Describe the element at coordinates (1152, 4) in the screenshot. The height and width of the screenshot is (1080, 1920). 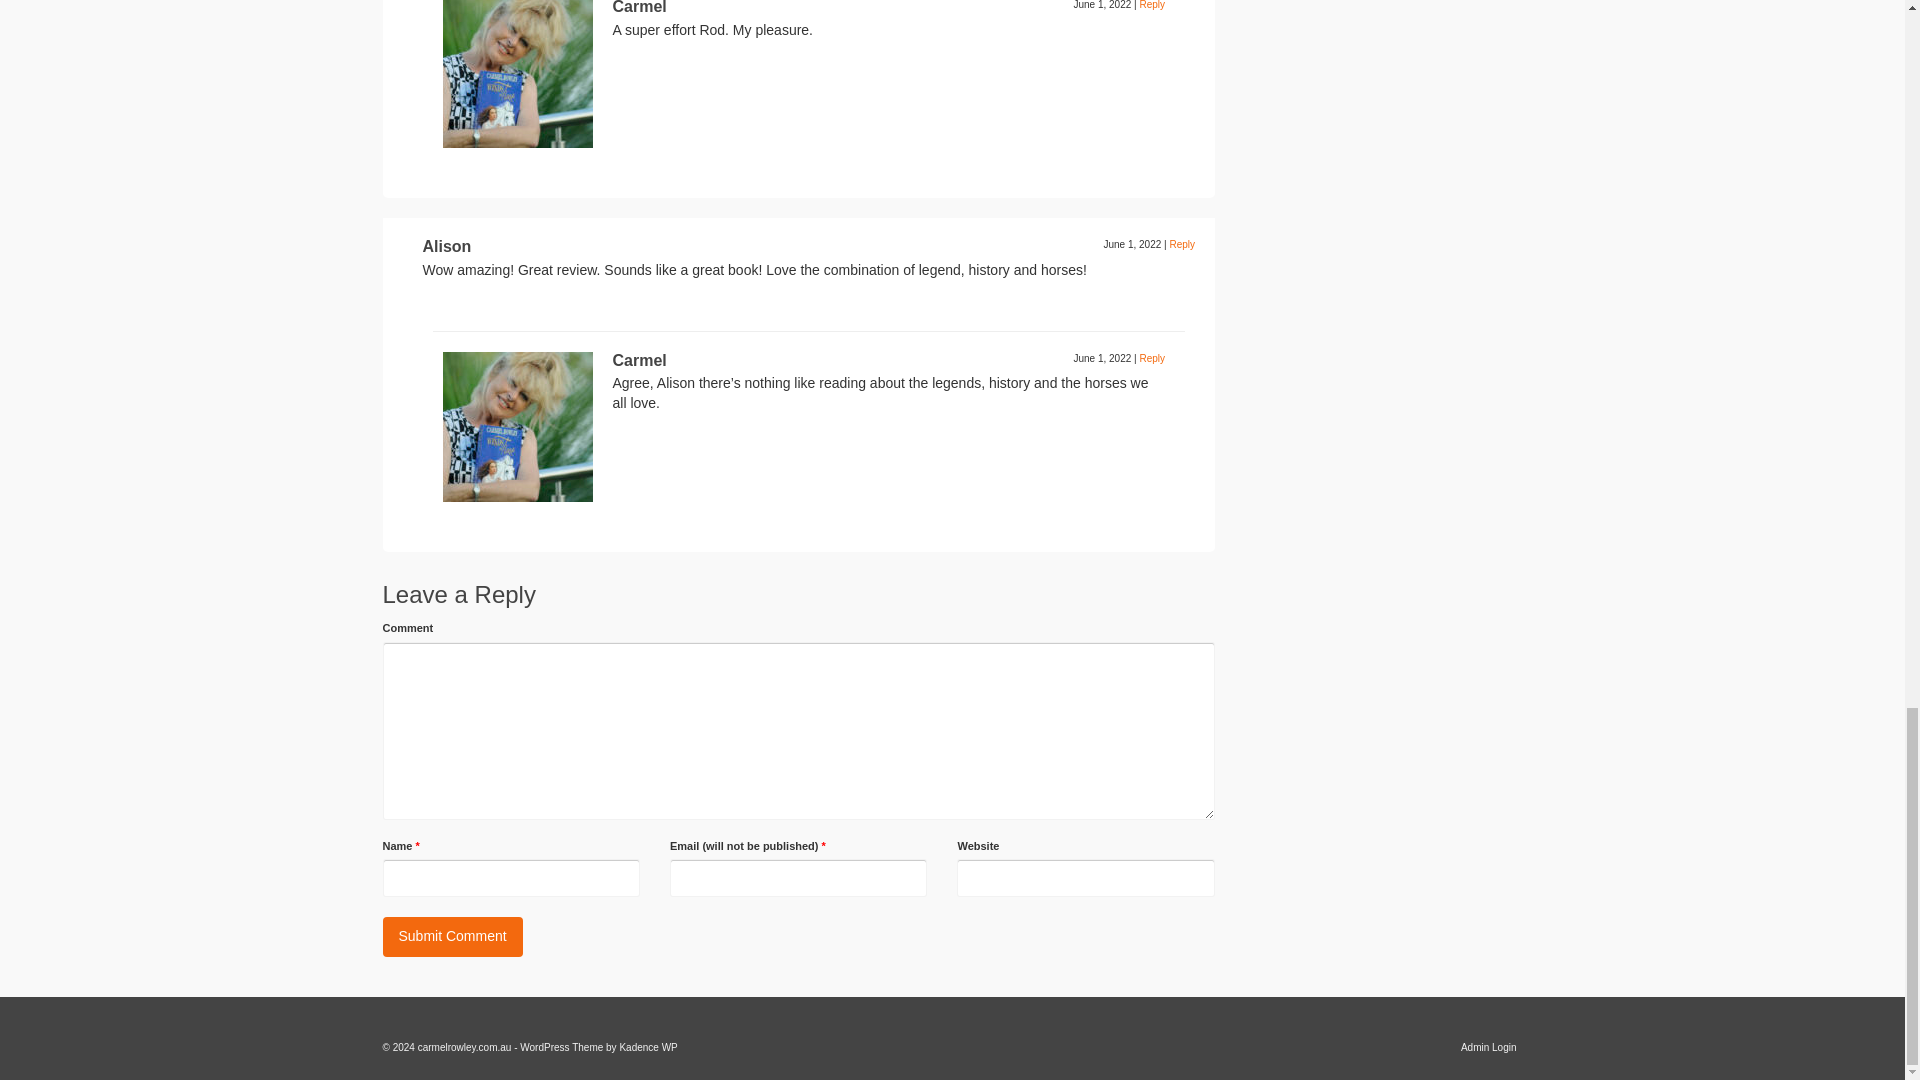
I see `Reply` at that location.